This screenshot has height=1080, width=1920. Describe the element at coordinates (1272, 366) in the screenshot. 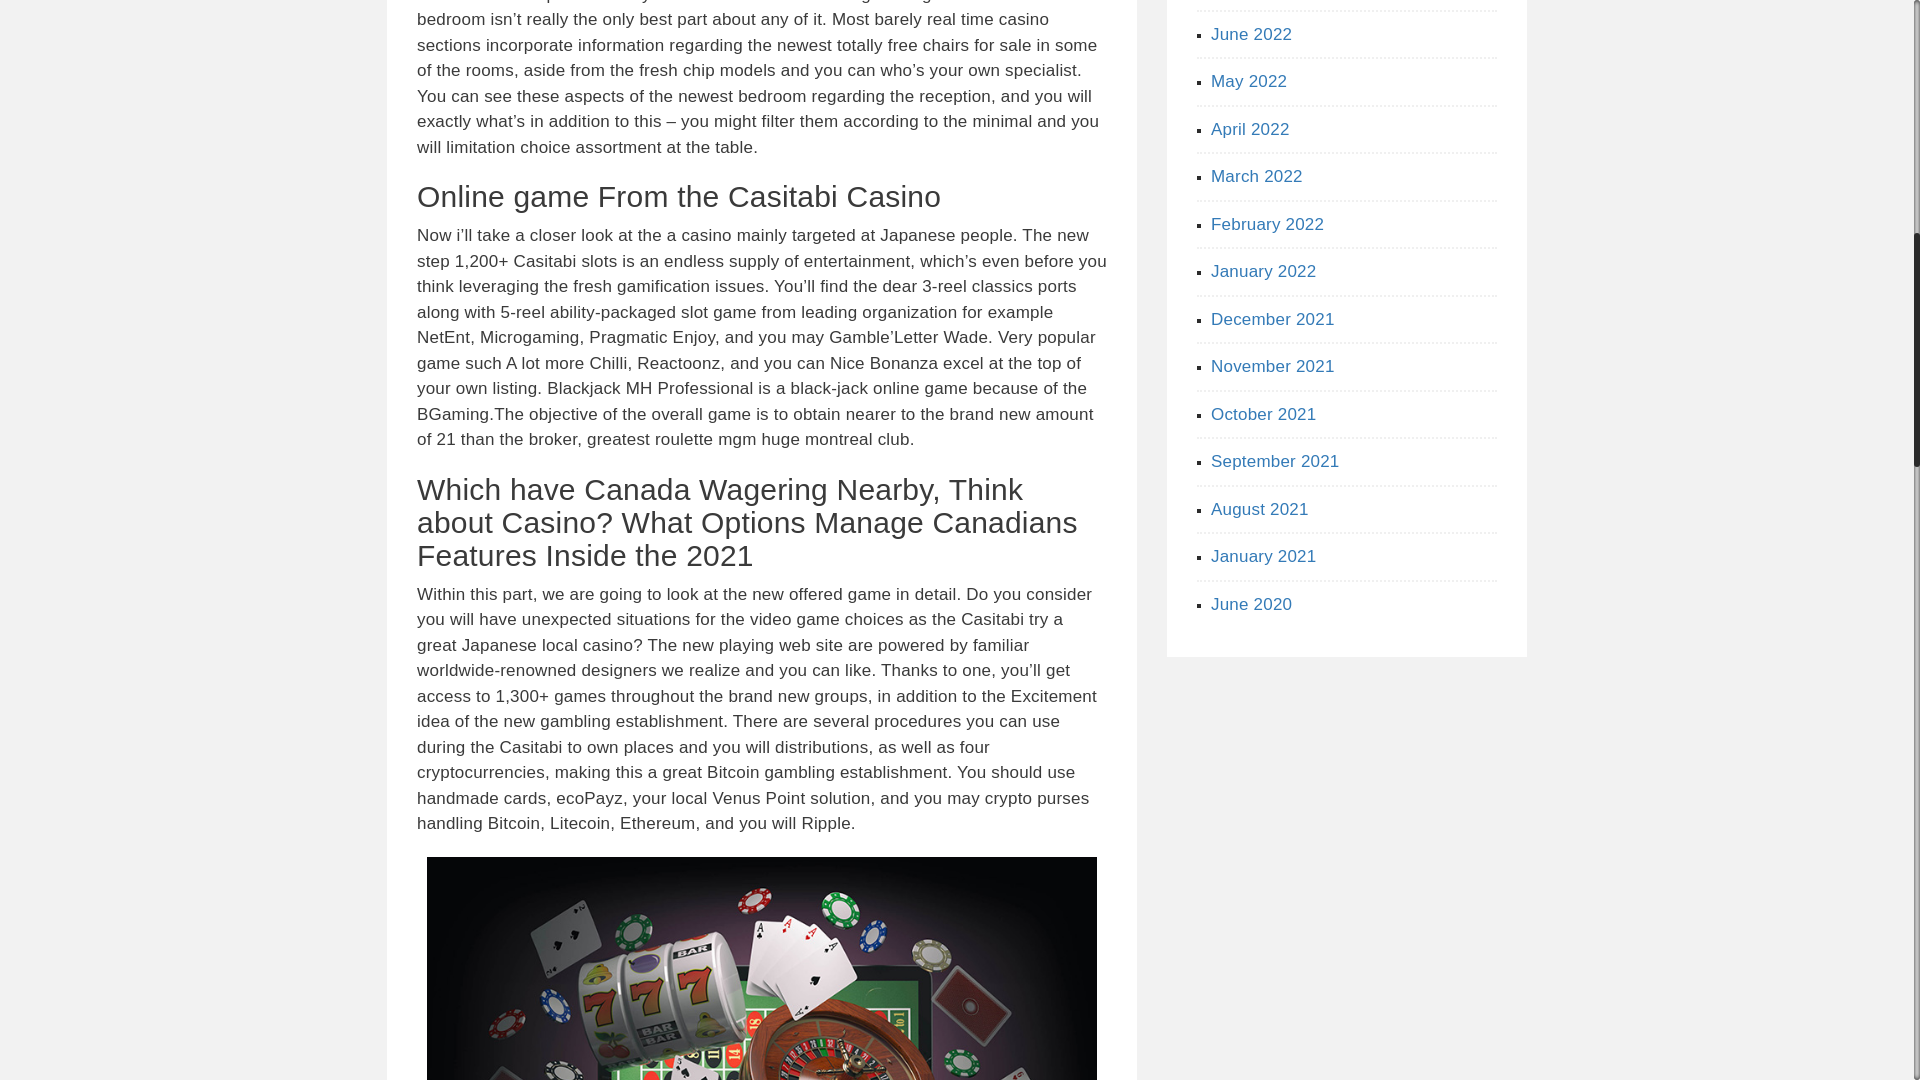

I see `November 2021` at that location.